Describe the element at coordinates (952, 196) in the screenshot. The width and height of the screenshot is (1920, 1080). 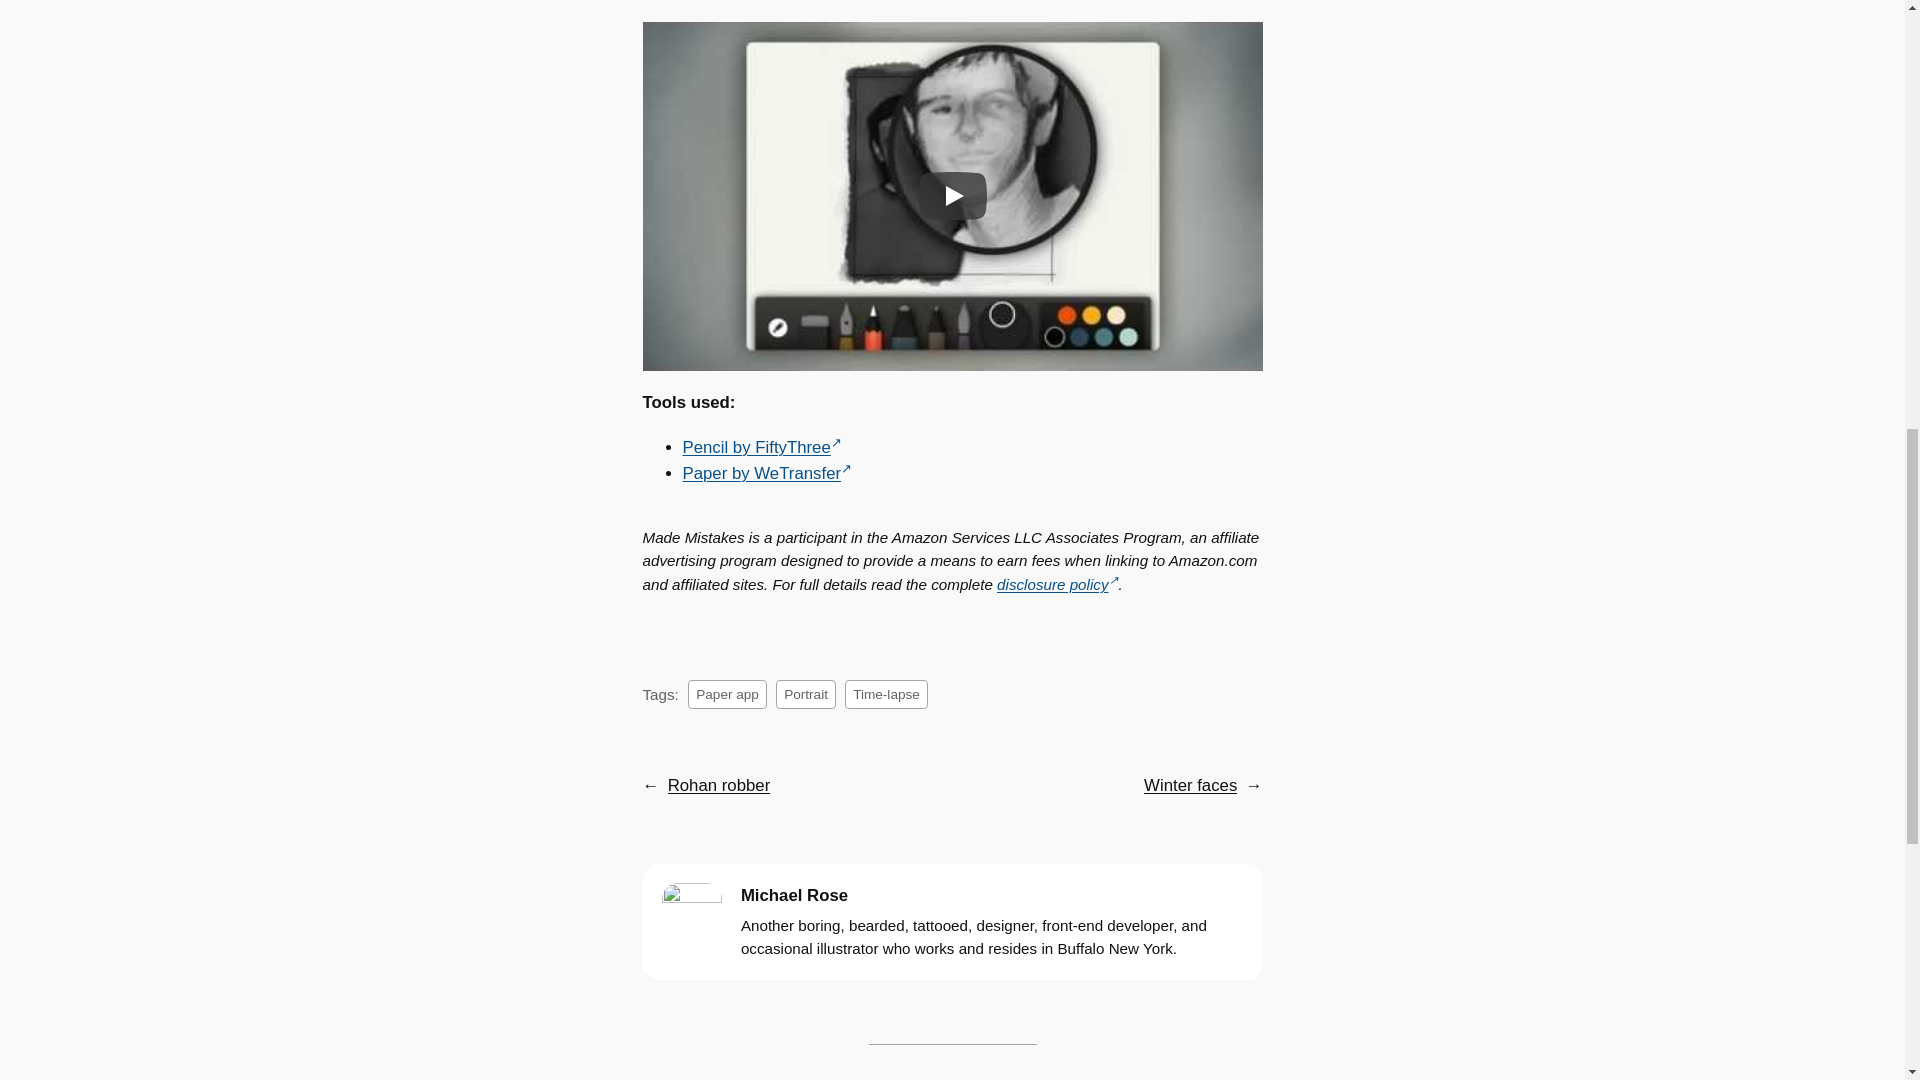
I see `YouTube video` at that location.